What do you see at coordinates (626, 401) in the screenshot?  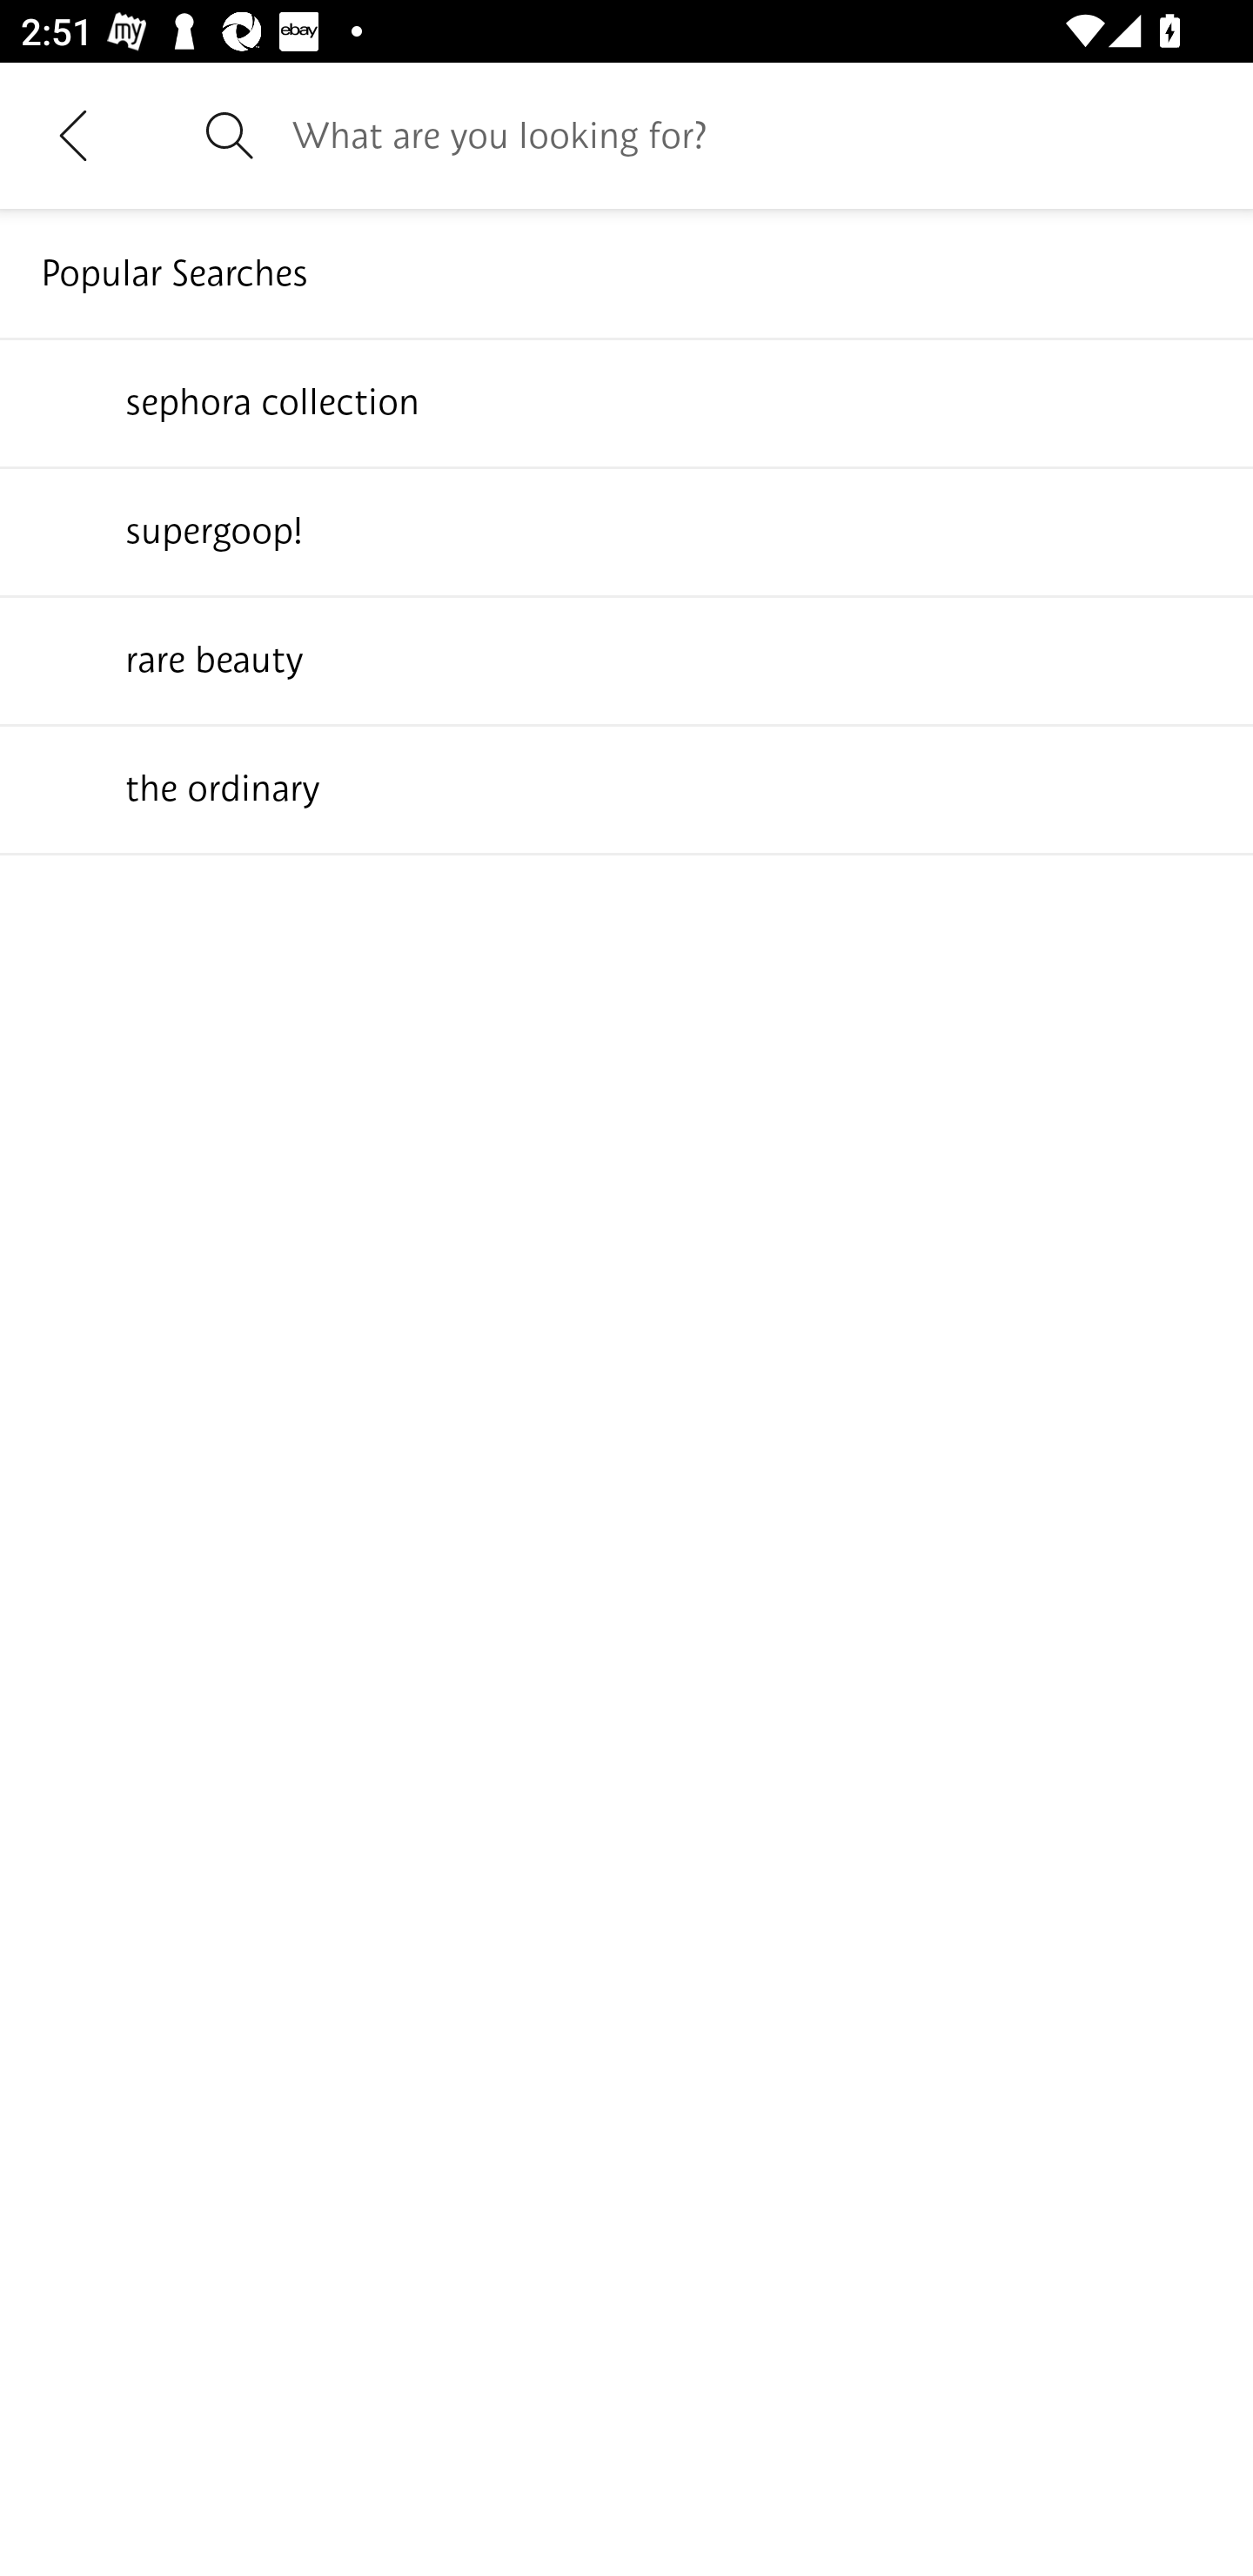 I see `sephora collection` at bounding box center [626, 401].